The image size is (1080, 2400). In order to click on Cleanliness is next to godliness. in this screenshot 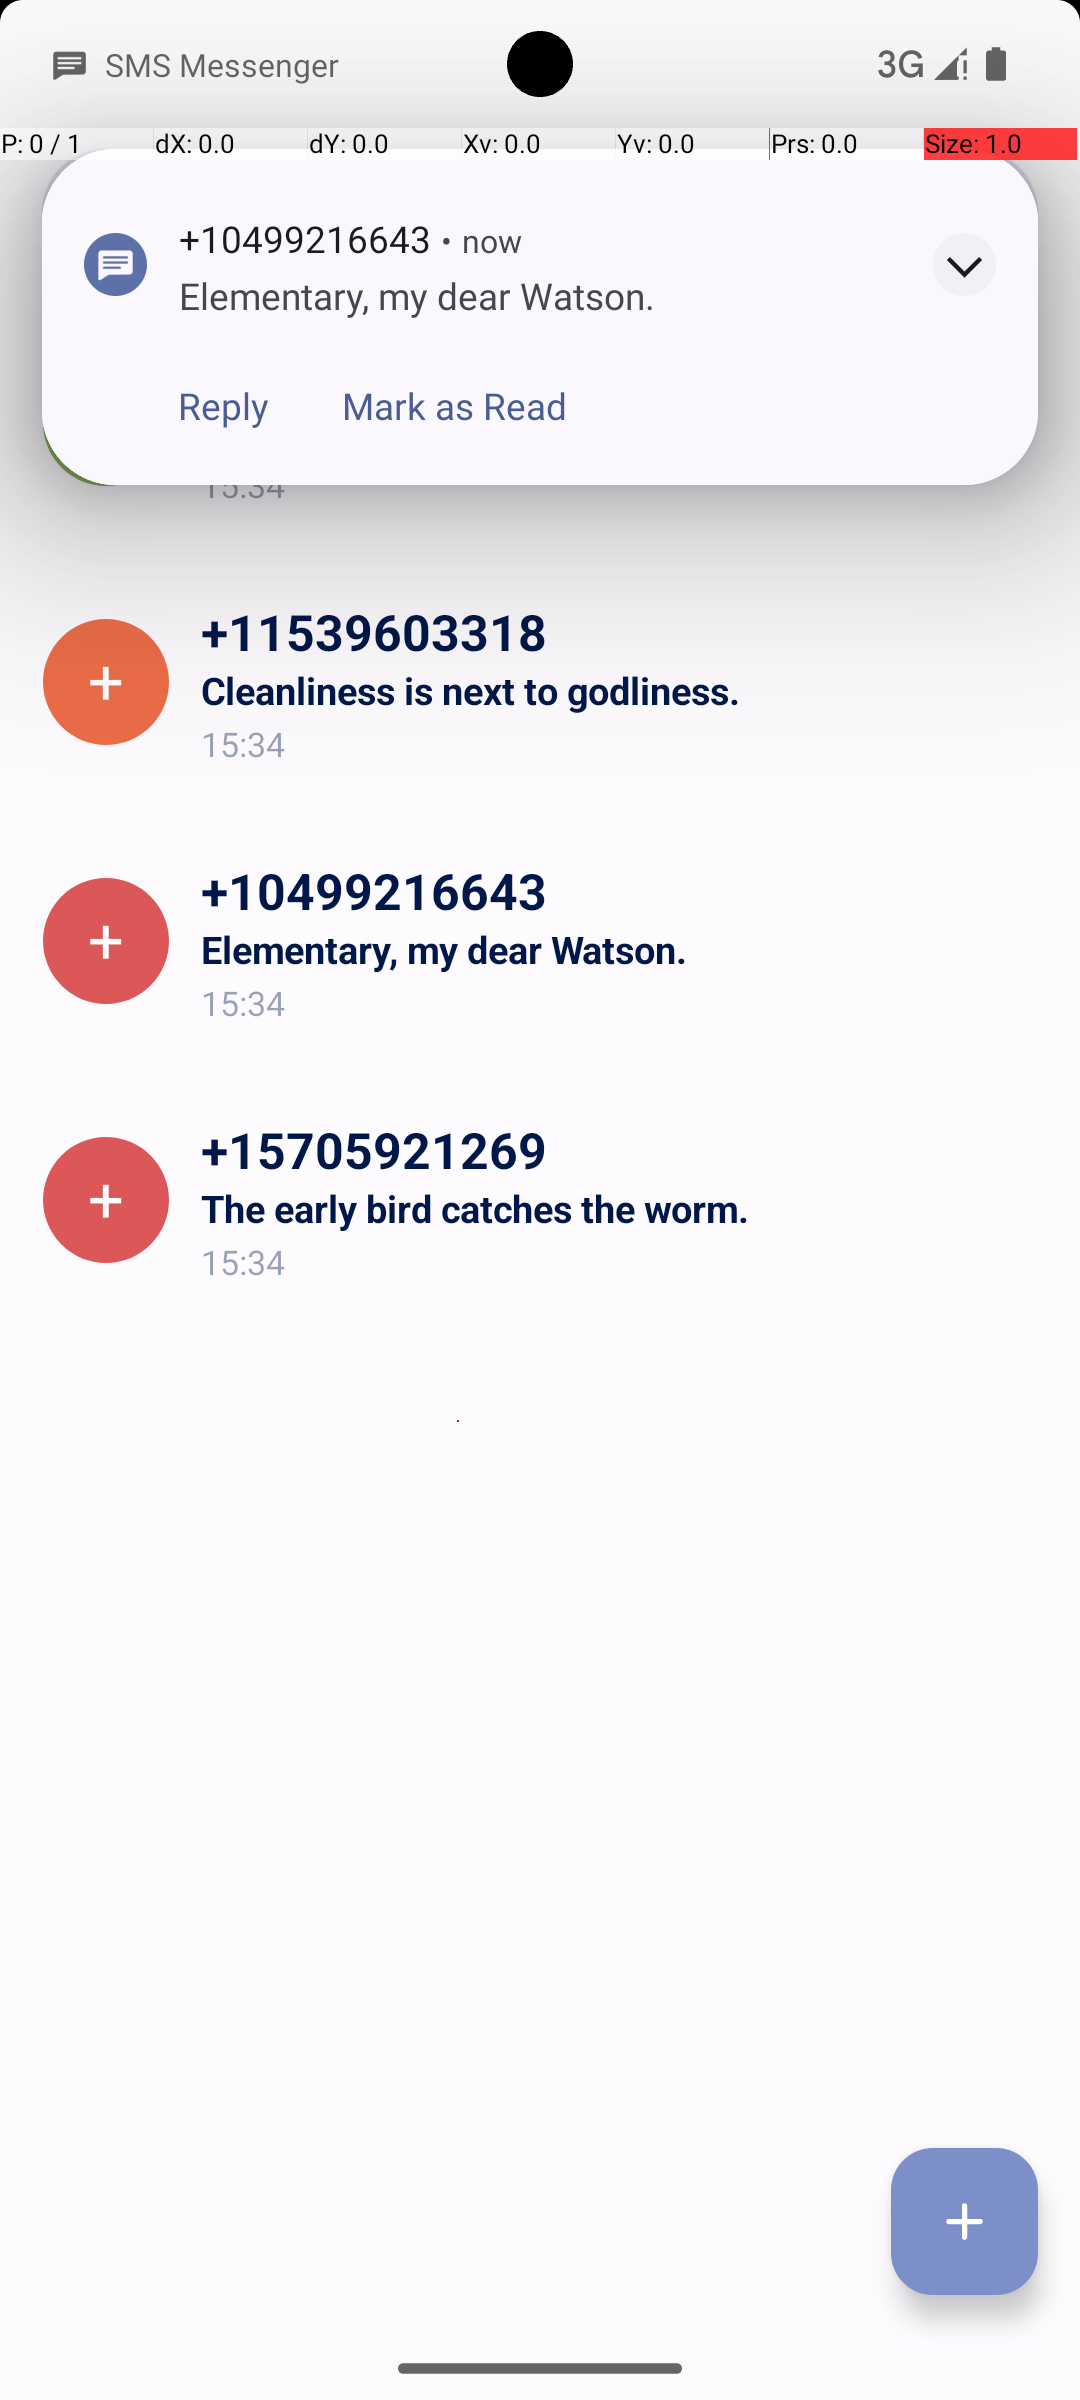, I will do `click(624, 690)`.